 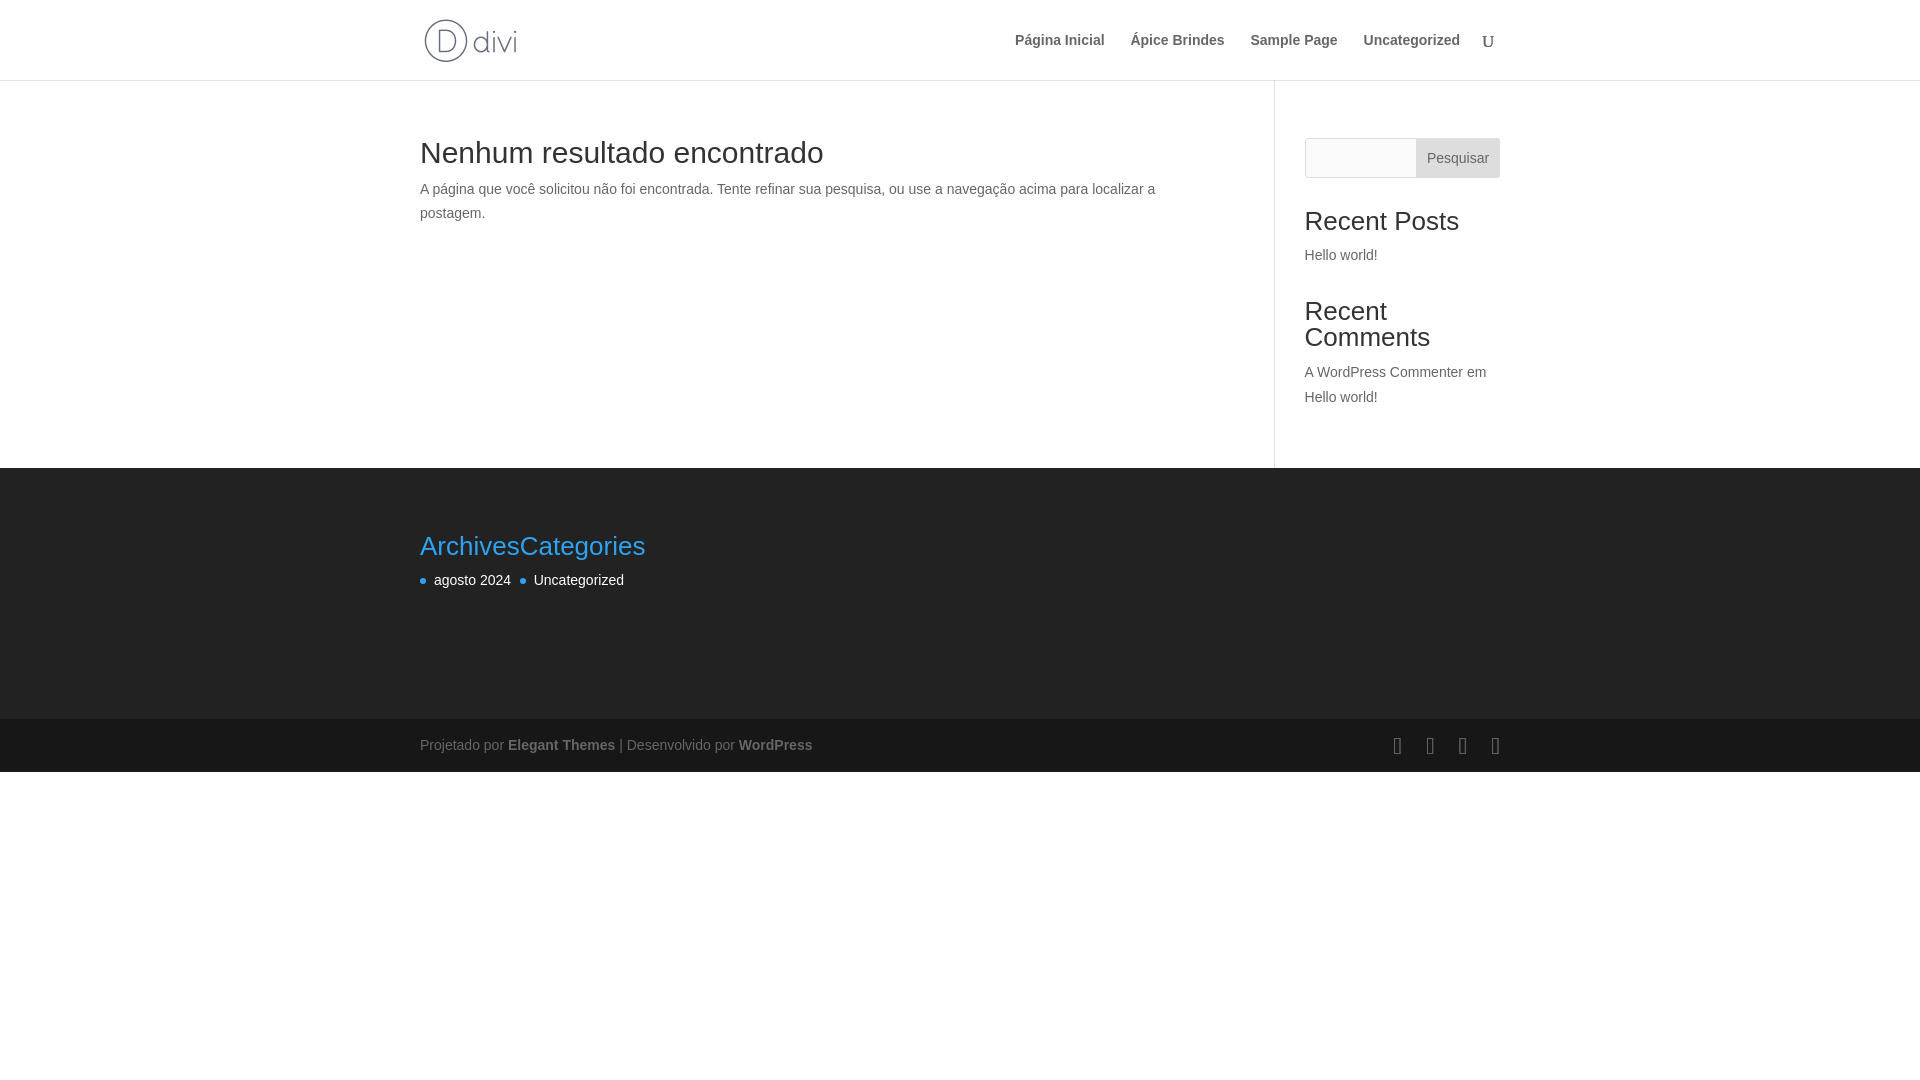 What do you see at coordinates (1458, 158) in the screenshot?
I see `Pesquisar` at bounding box center [1458, 158].